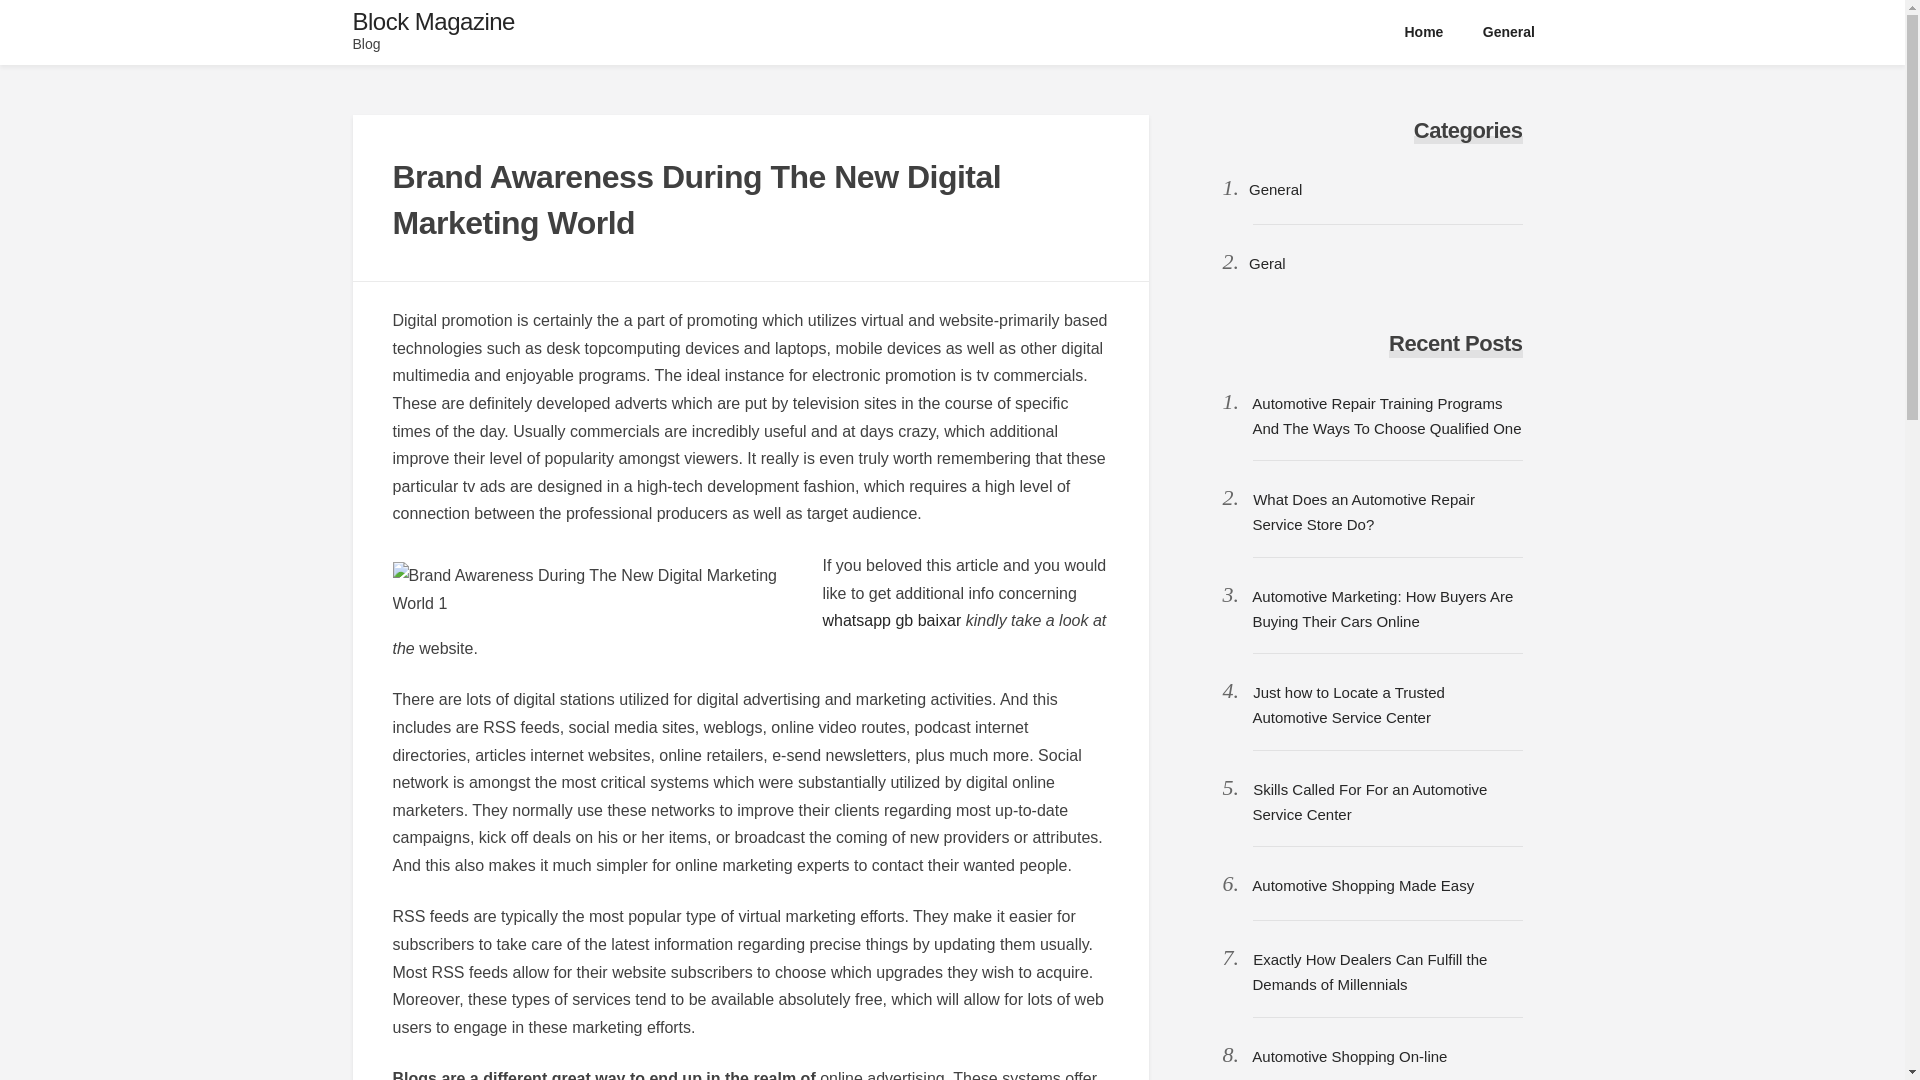 The height and width of the screenshot is (1080, 1920). What do you see at coordinates (1362, 885) in the screenshot?
I see `Automotive Shopping Made Easy` at bounding box center [1362, 885].